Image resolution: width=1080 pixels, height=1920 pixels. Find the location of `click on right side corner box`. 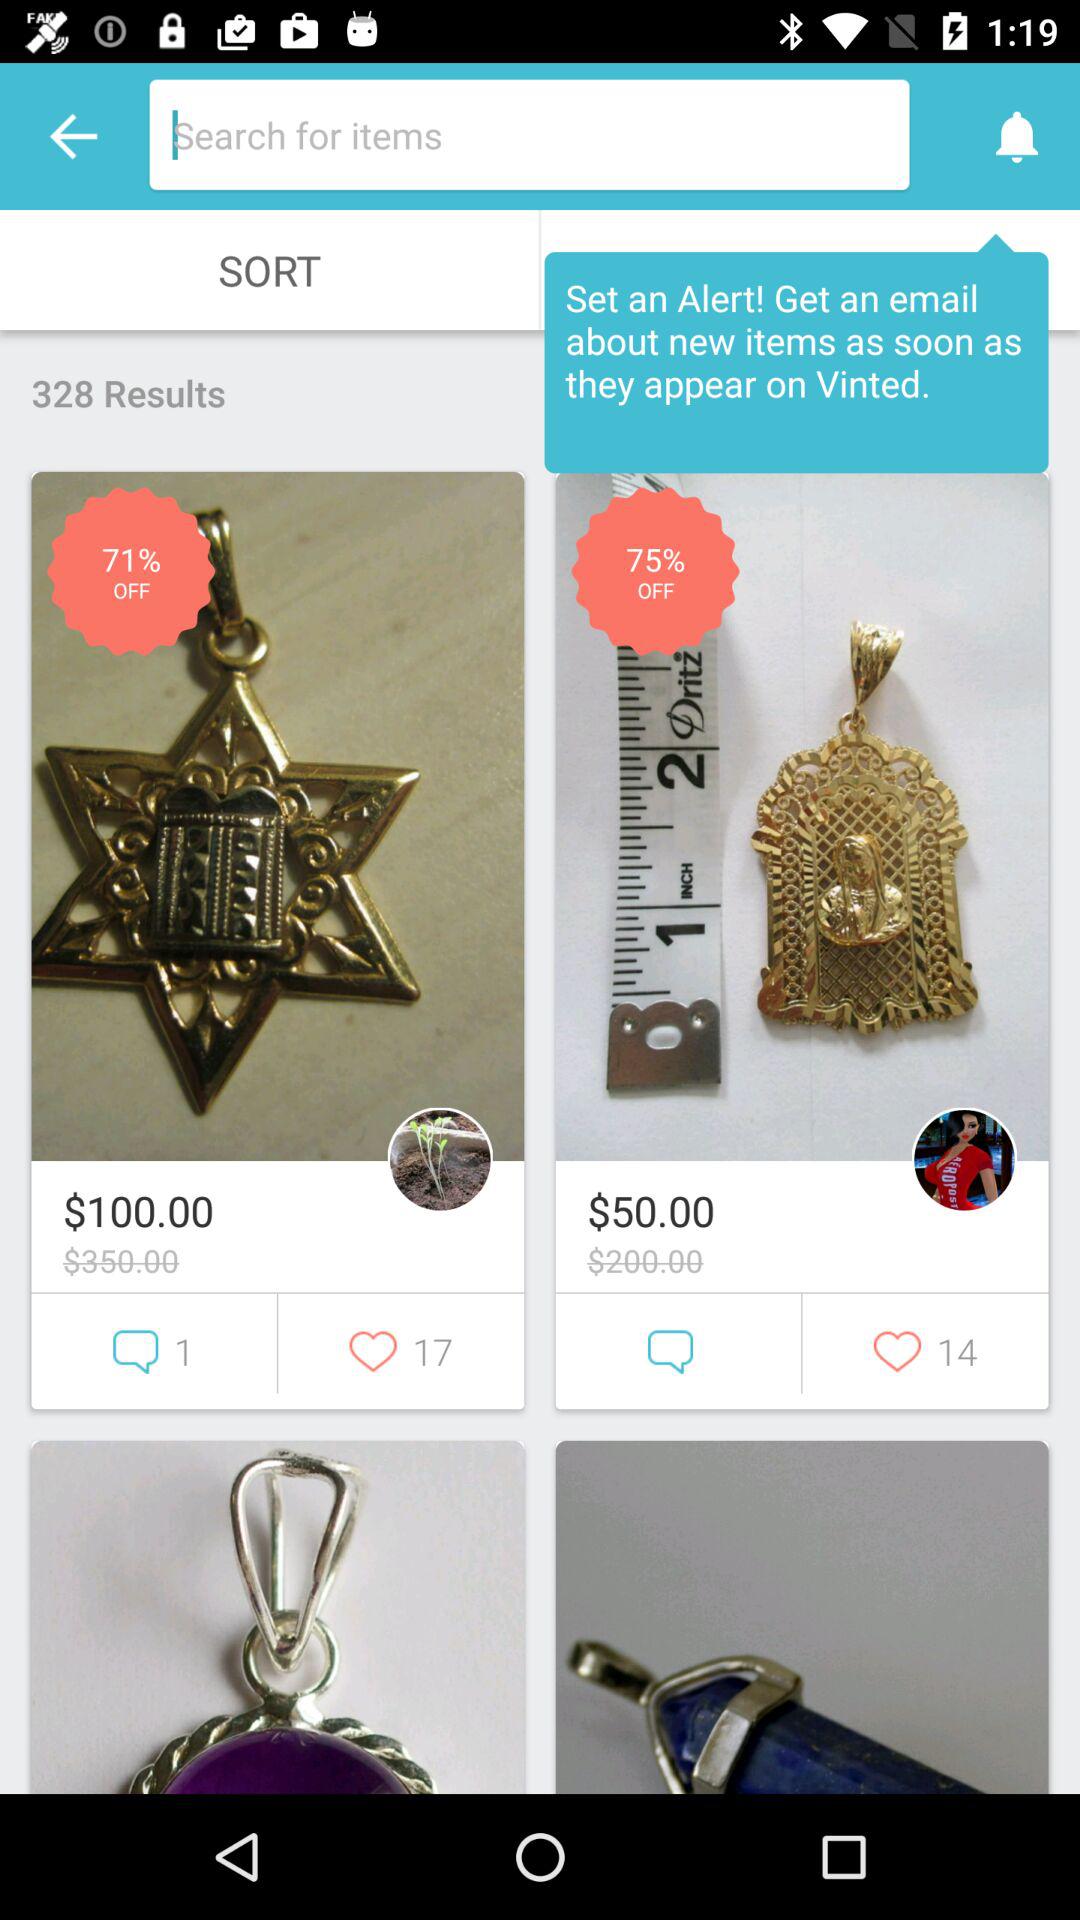

click on right side corner box is located at coordinates (802, 1617).